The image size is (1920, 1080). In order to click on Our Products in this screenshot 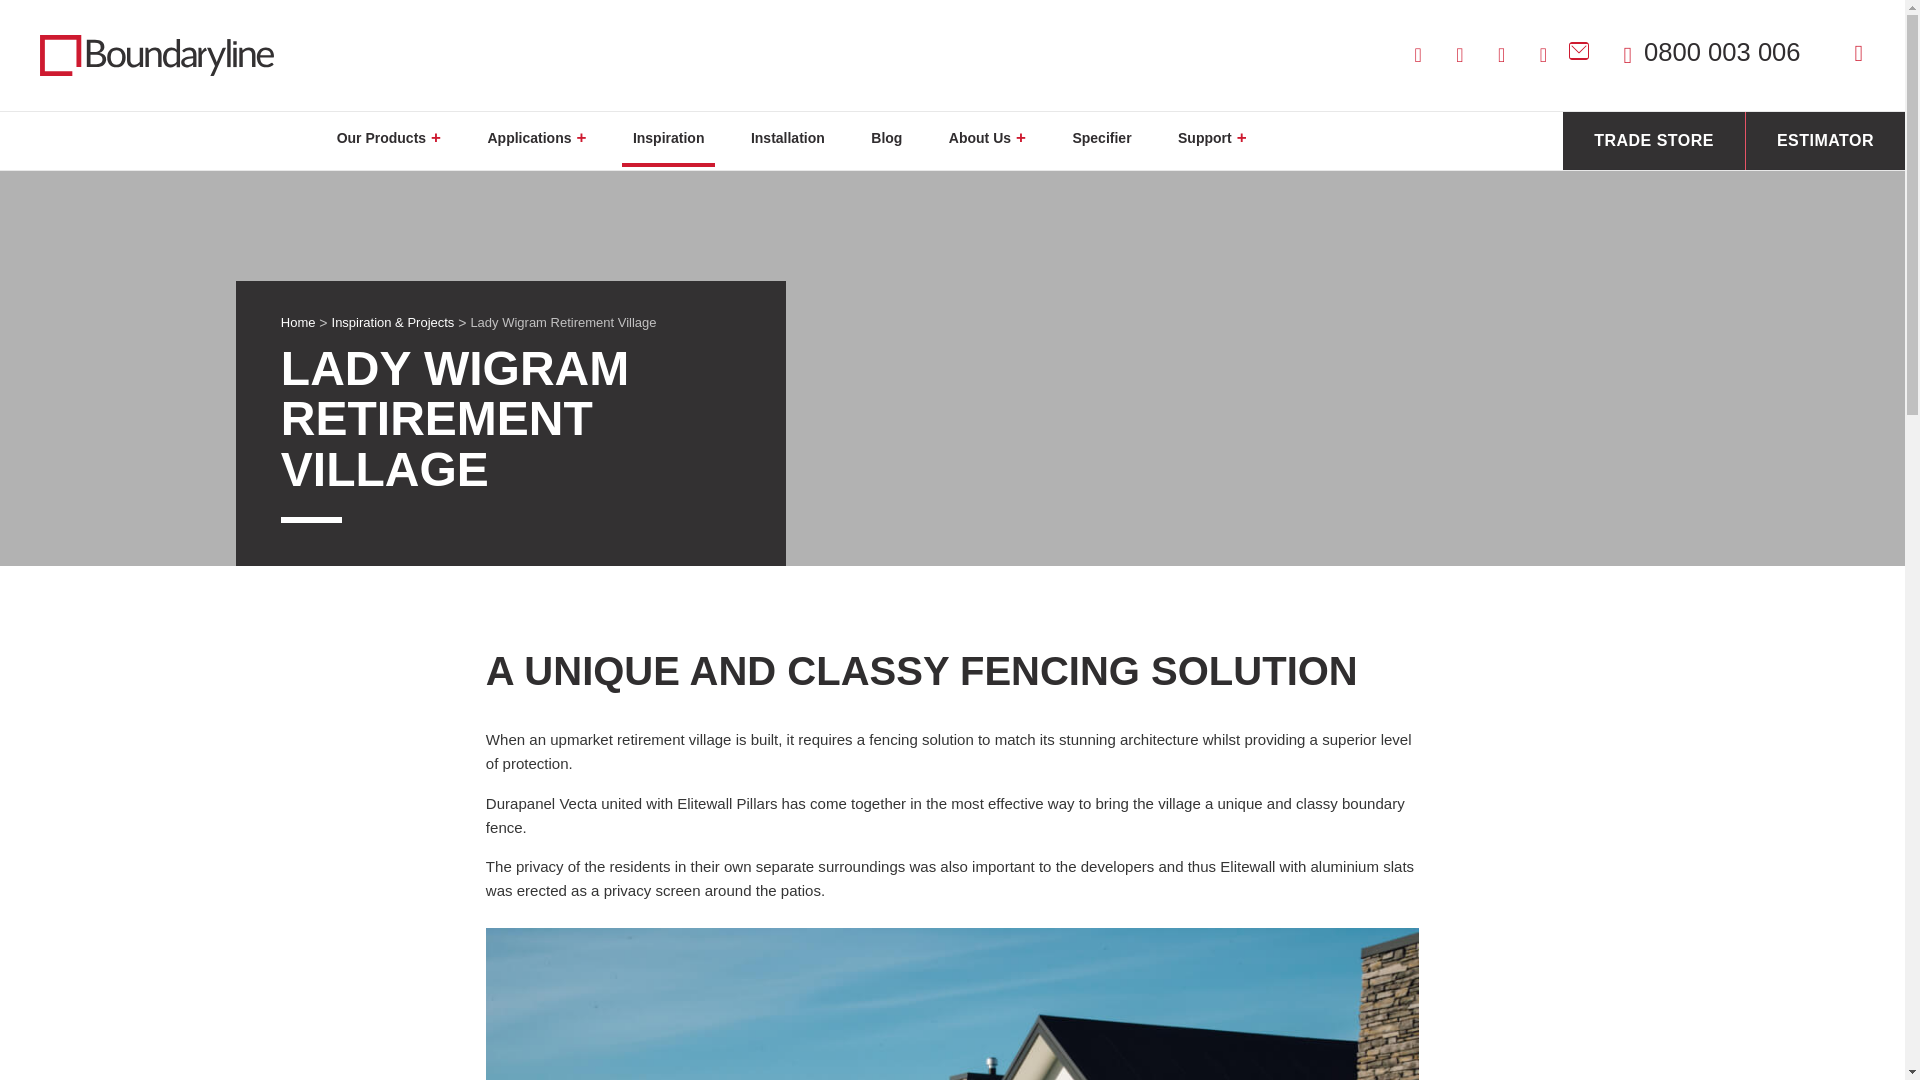, I will do `click(1770, 99)`.